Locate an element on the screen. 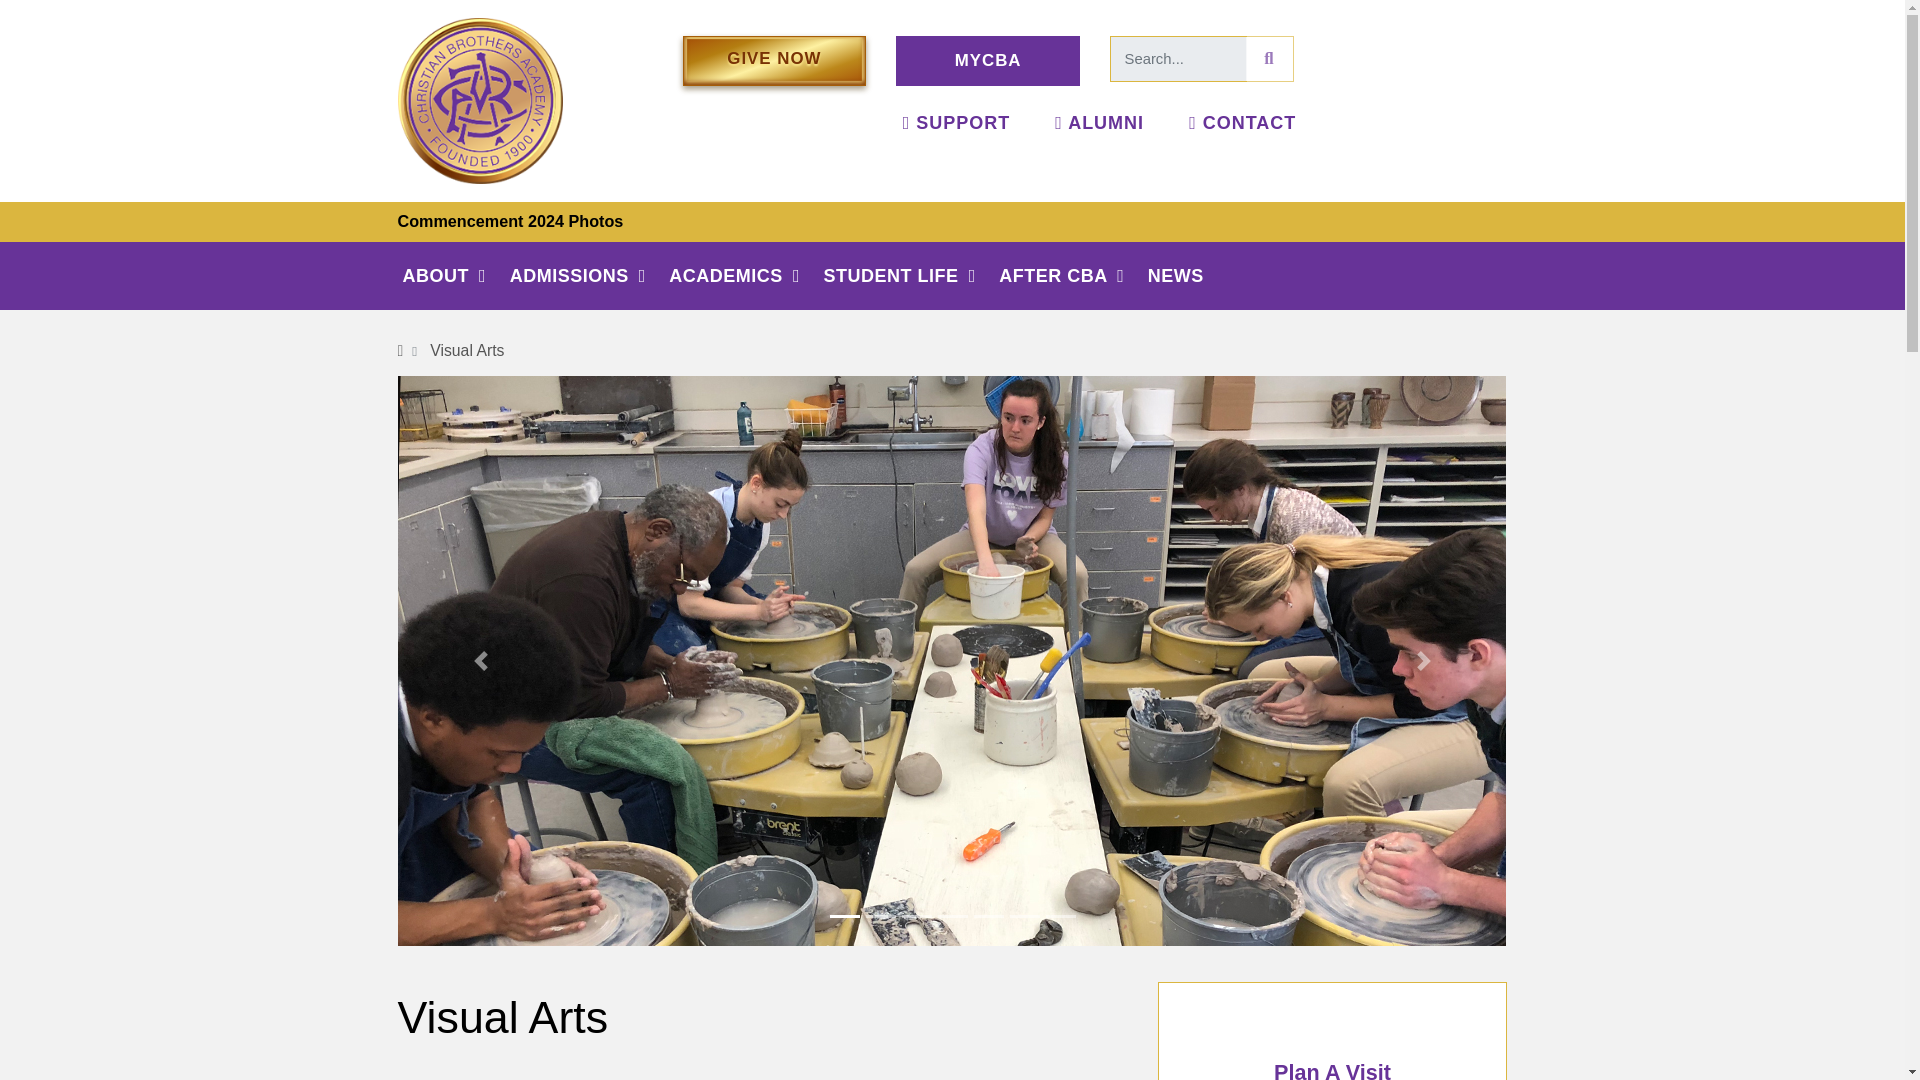  ACADEMICS is located at coordinates (746, 276).